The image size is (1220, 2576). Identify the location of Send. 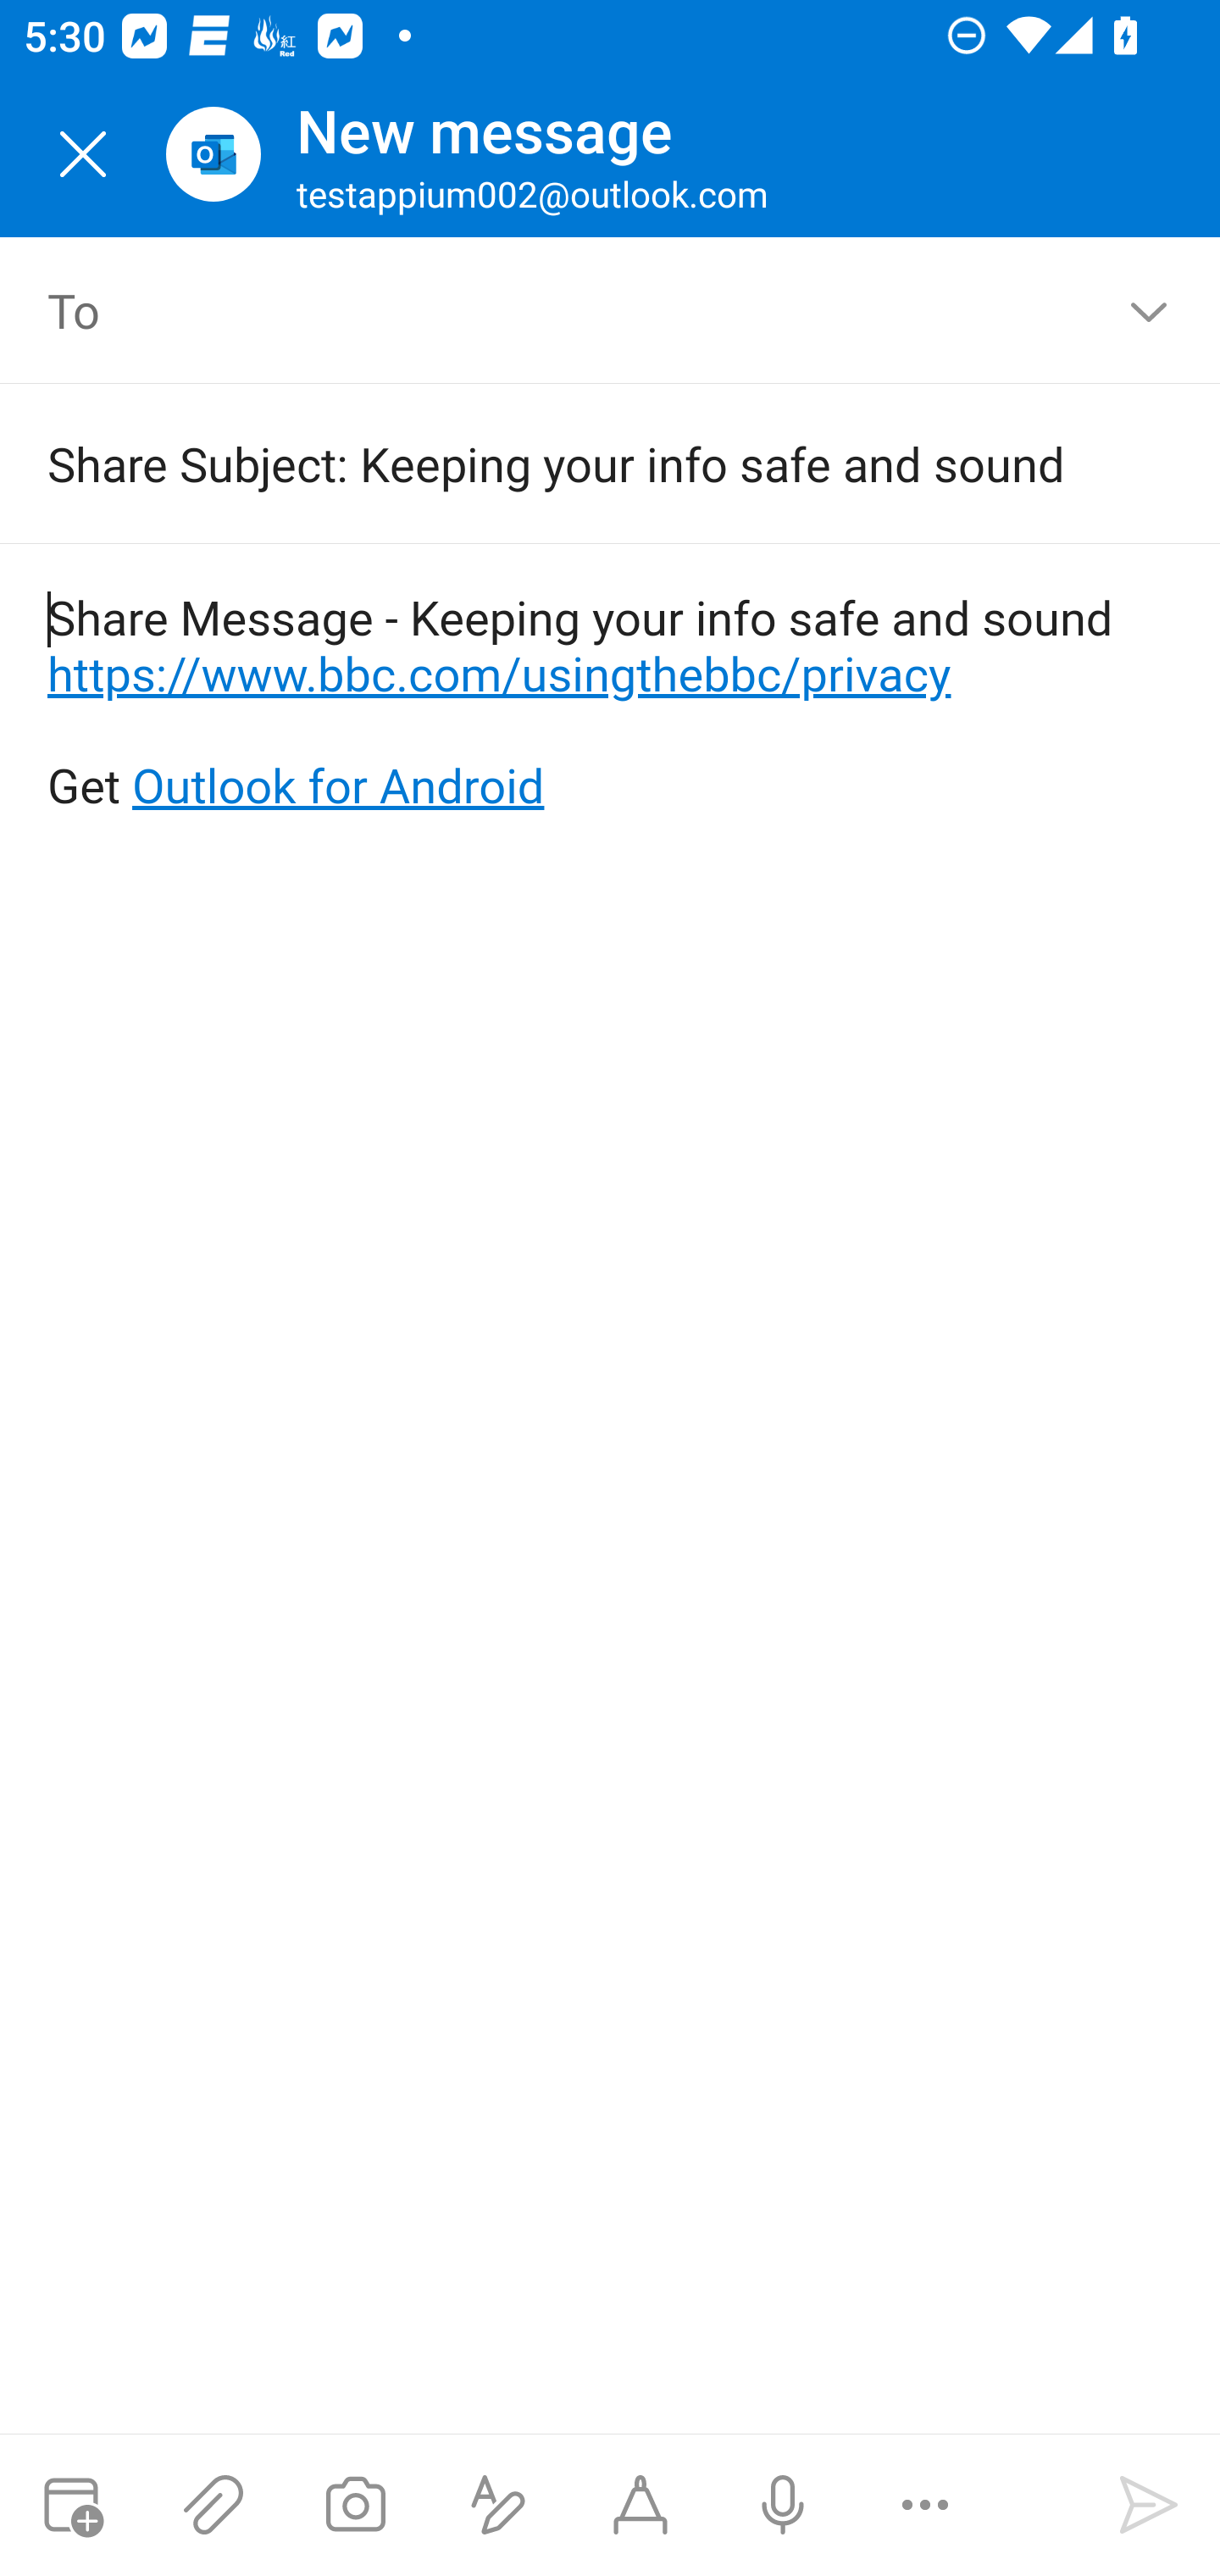
(1149, 2505).